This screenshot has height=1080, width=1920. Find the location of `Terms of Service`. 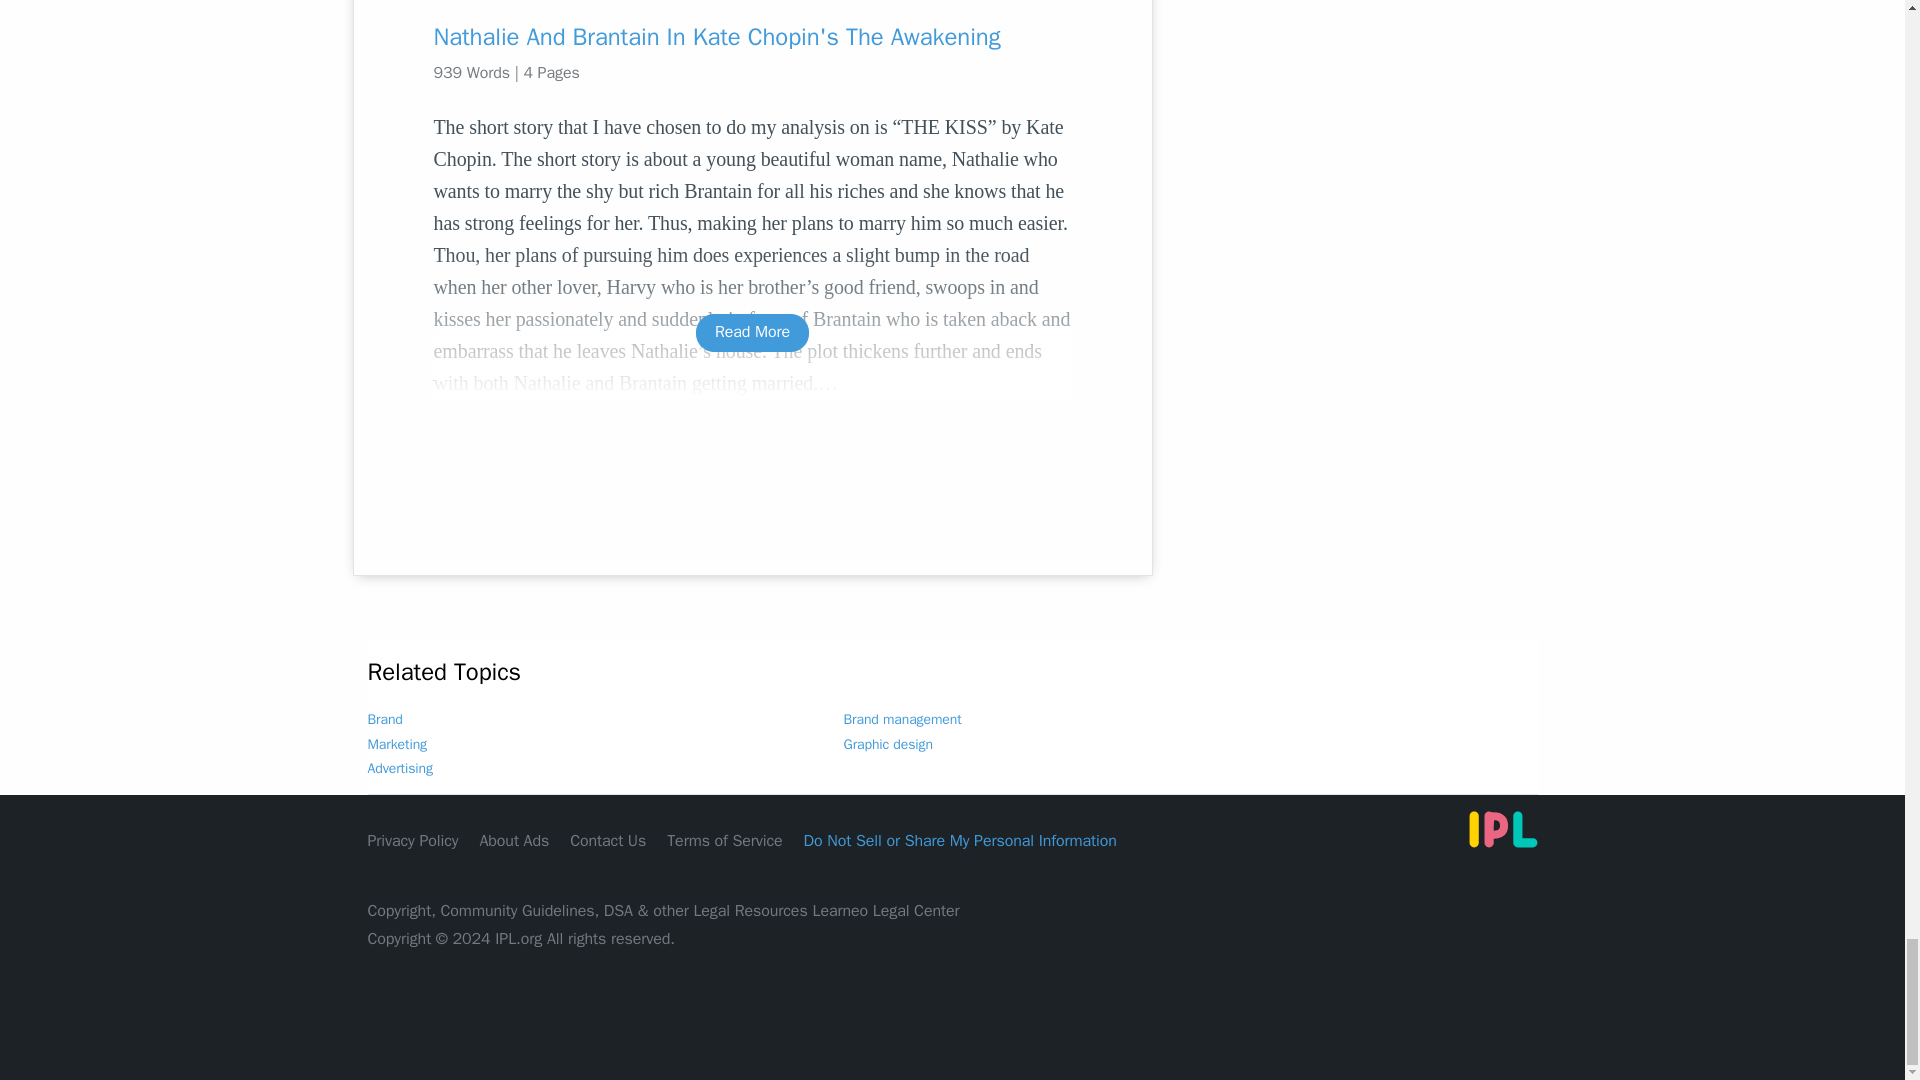

Terms of Service is located at coordinates (724, 840).